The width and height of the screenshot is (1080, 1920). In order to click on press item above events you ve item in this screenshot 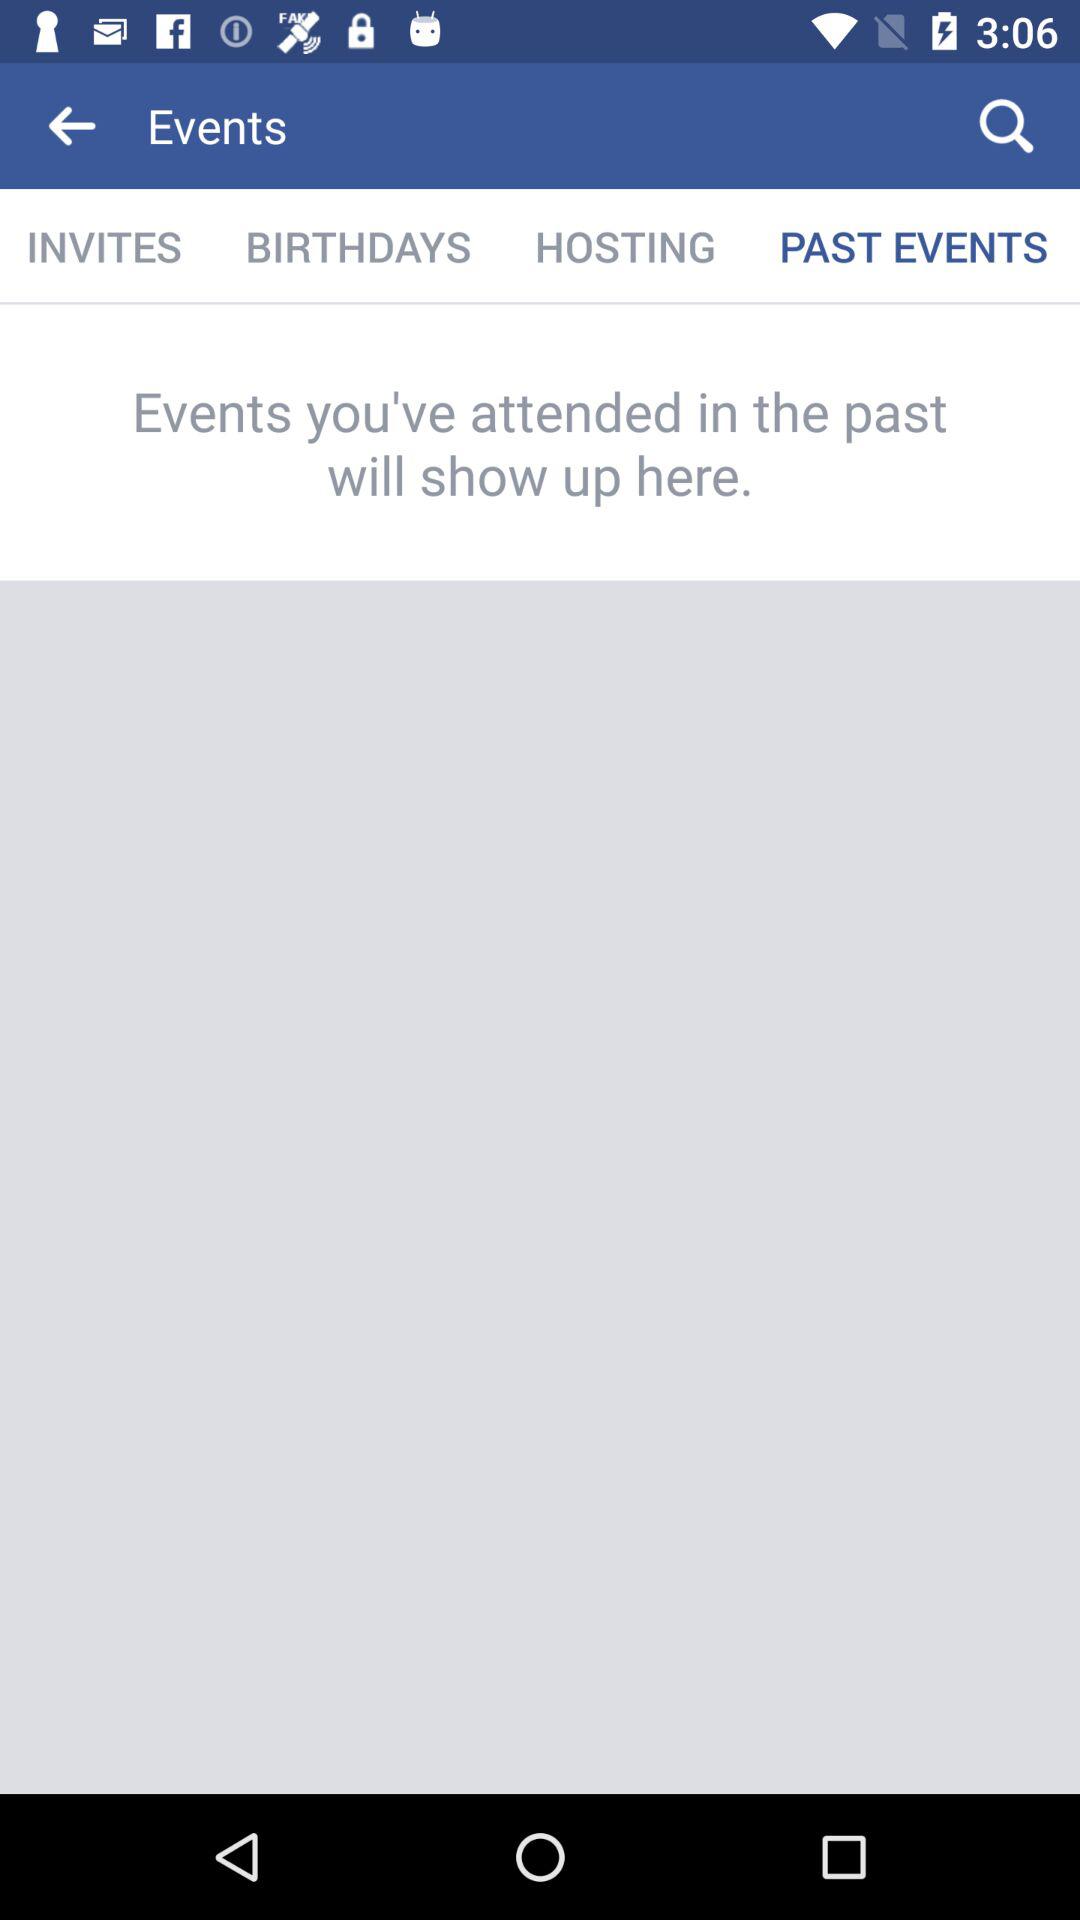, I will do `click(625, 246)`.